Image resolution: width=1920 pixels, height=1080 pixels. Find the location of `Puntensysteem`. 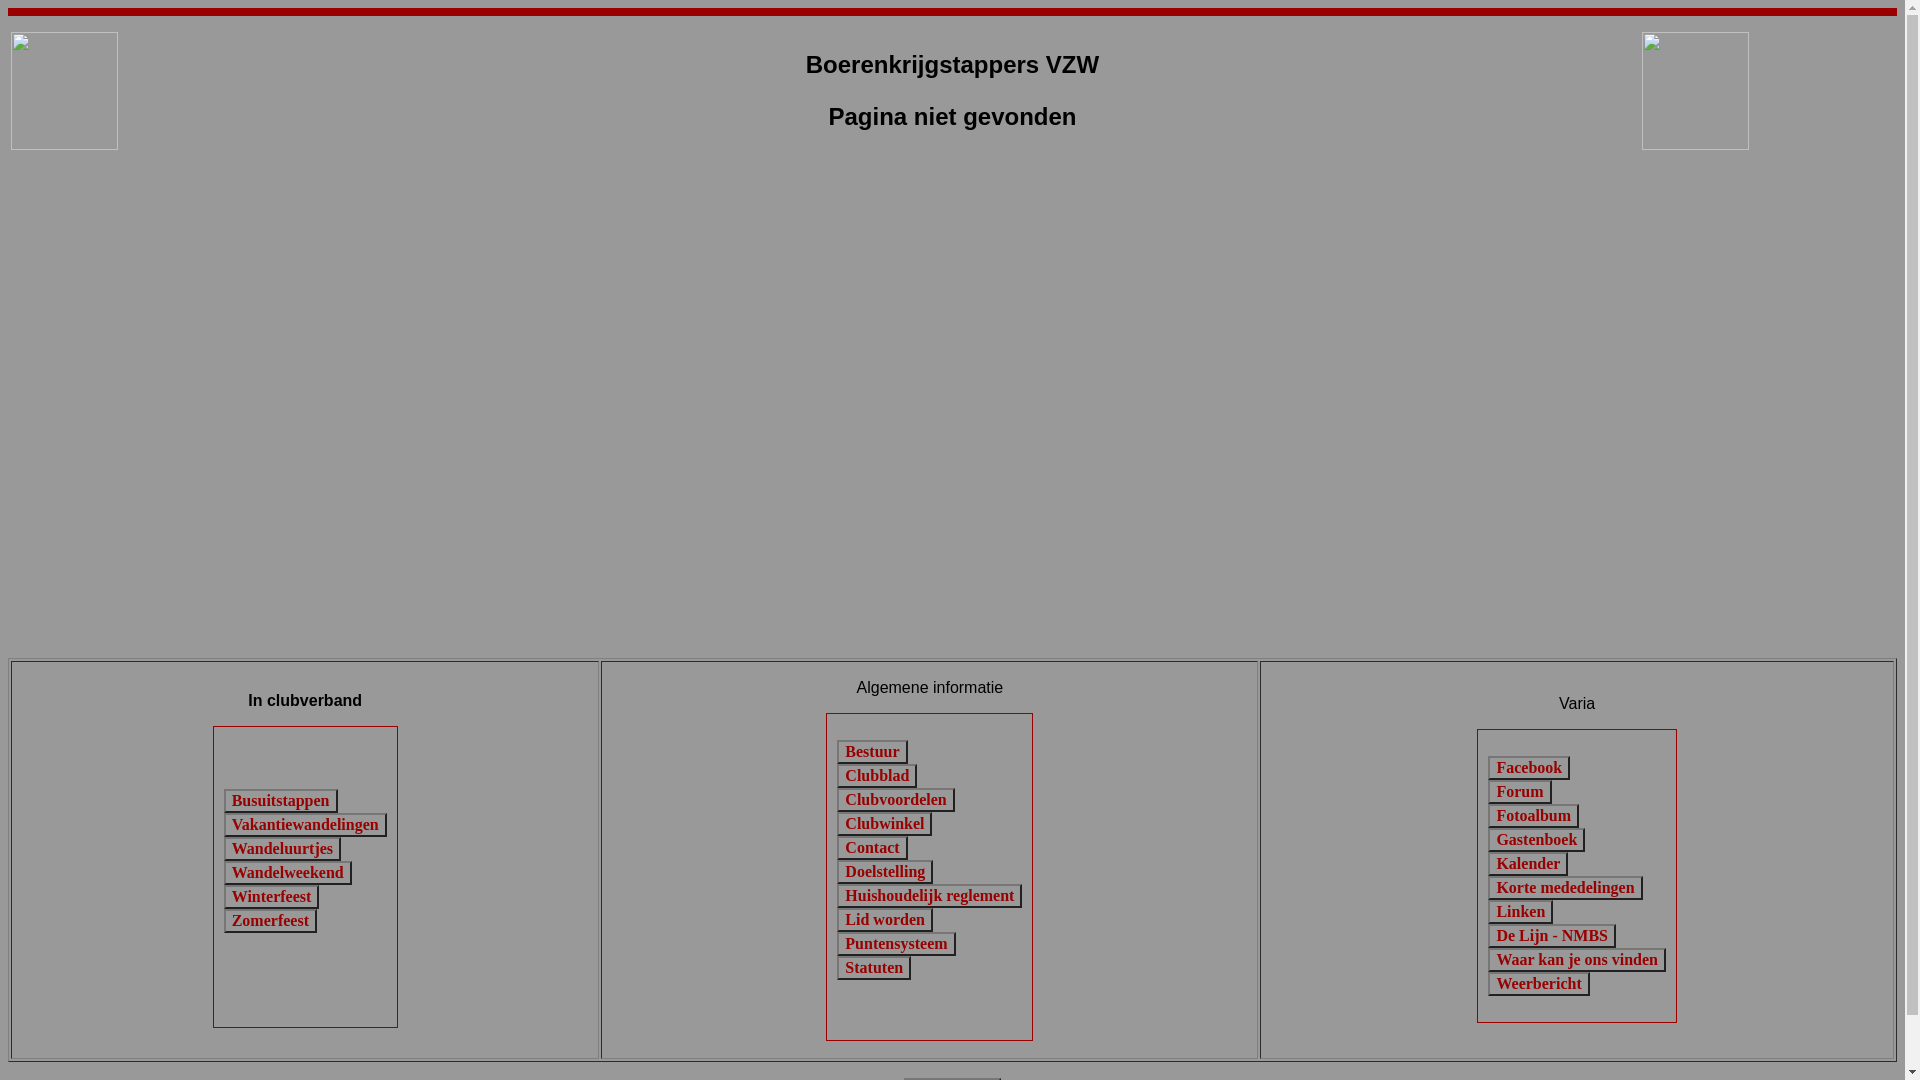

Puntensysteem is located at coordinates (896, 944).